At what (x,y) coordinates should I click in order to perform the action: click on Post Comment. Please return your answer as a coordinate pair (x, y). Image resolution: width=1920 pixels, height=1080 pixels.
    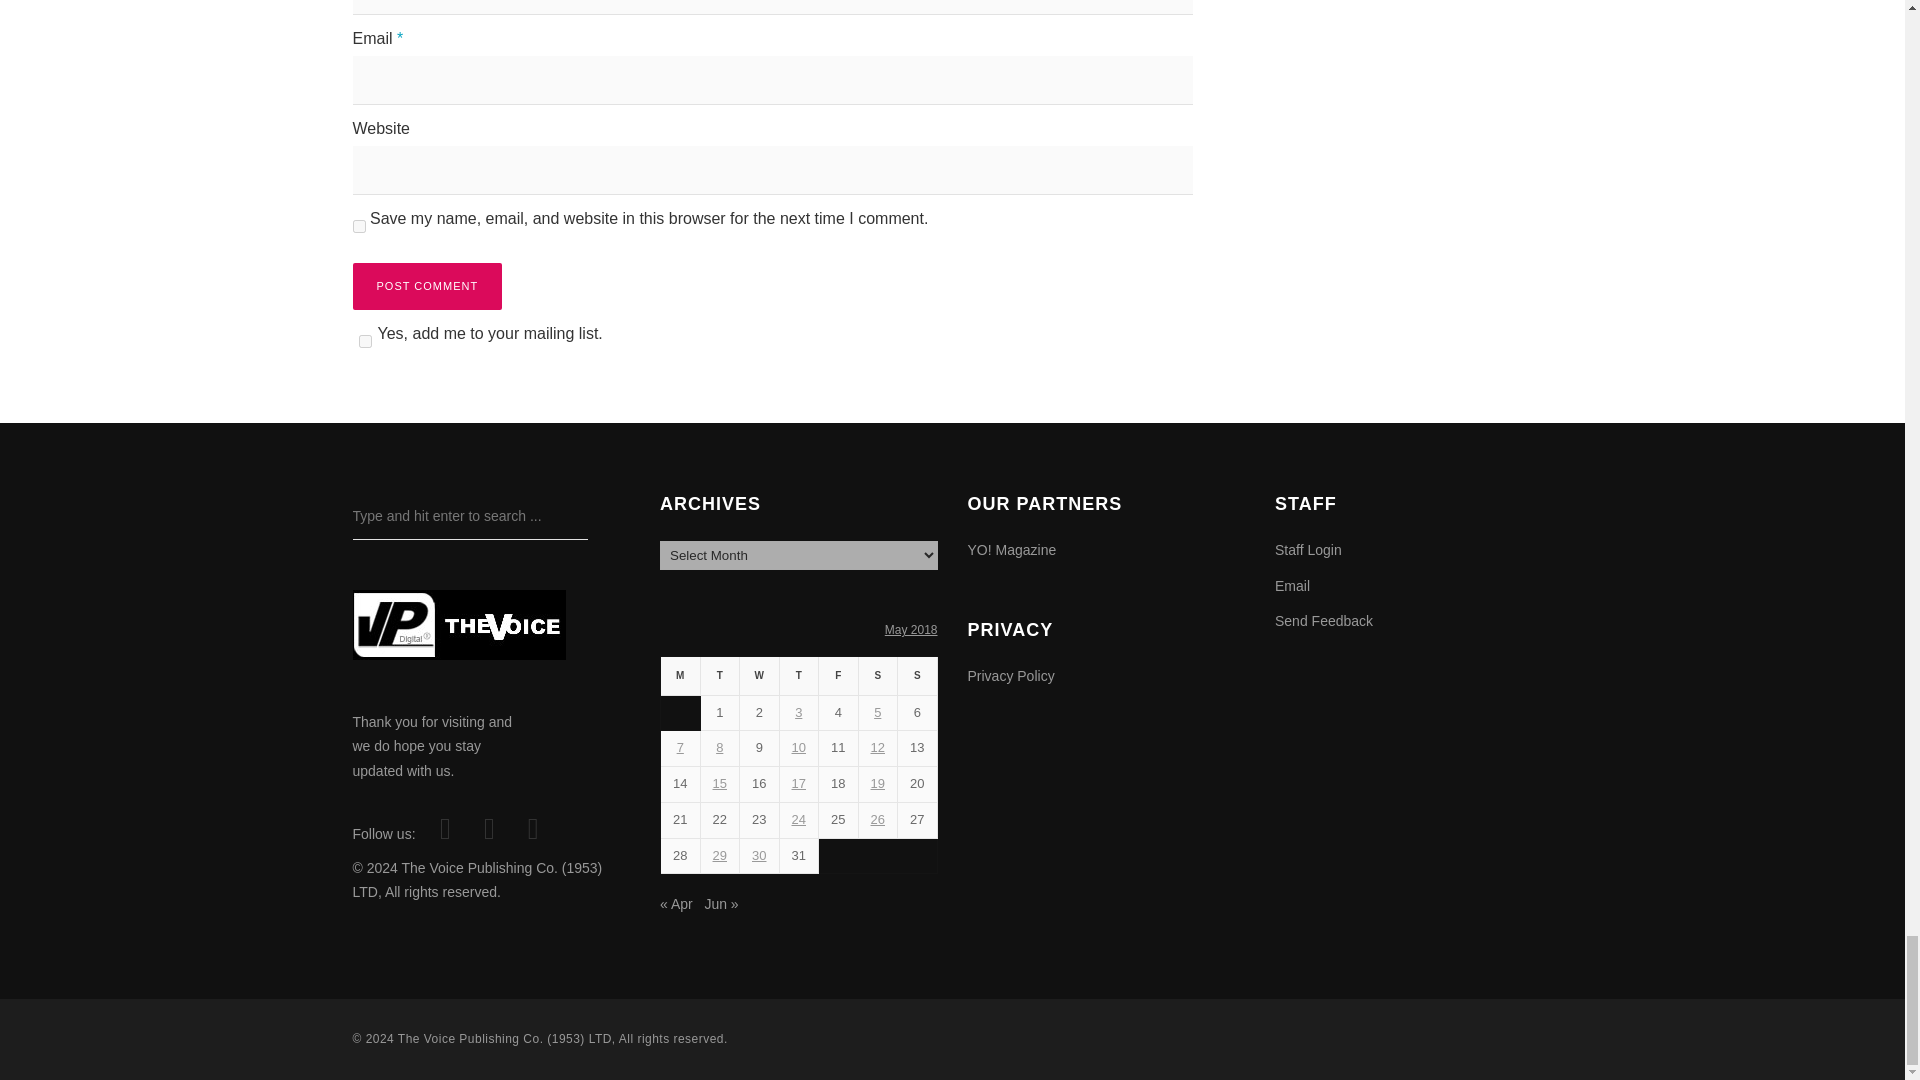
    Looking at the image, I should click on (426, 286).